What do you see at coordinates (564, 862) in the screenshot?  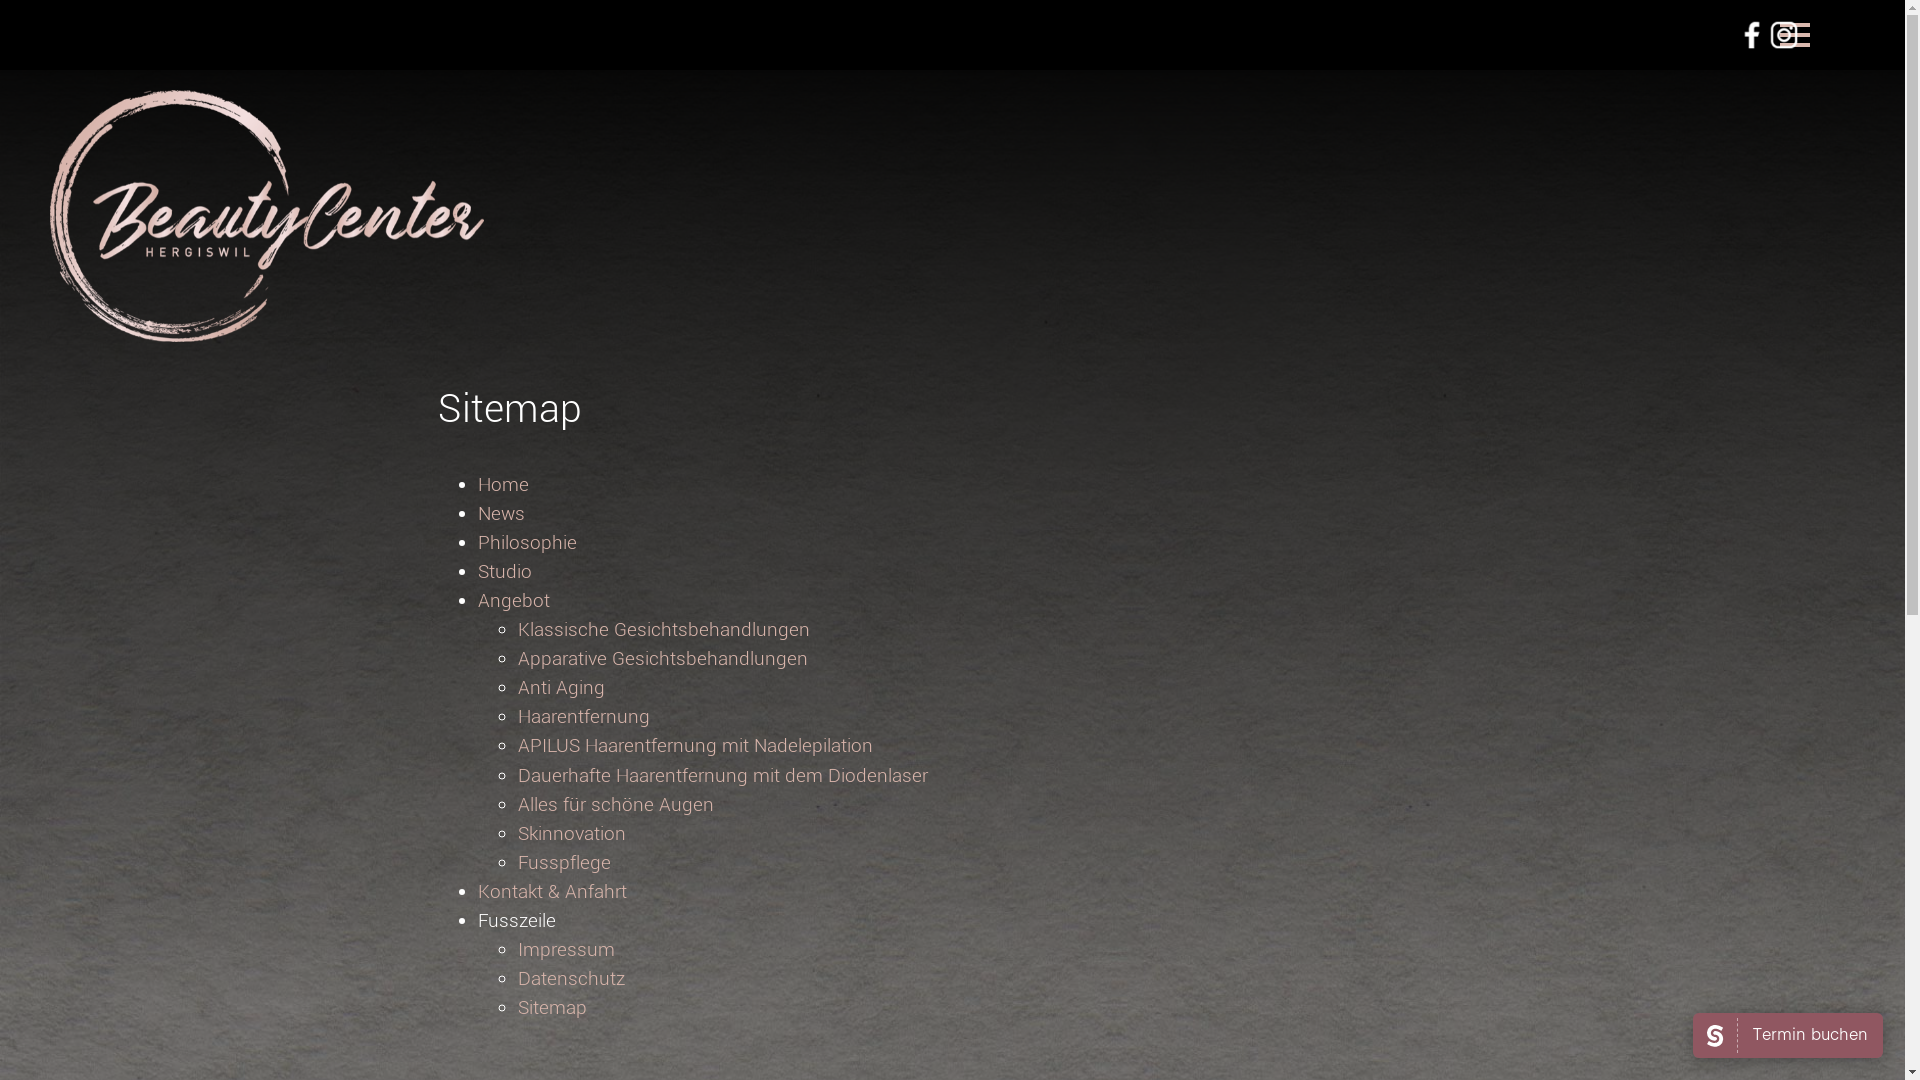 I see `Fusspflege` at bounding box center [564, 862].